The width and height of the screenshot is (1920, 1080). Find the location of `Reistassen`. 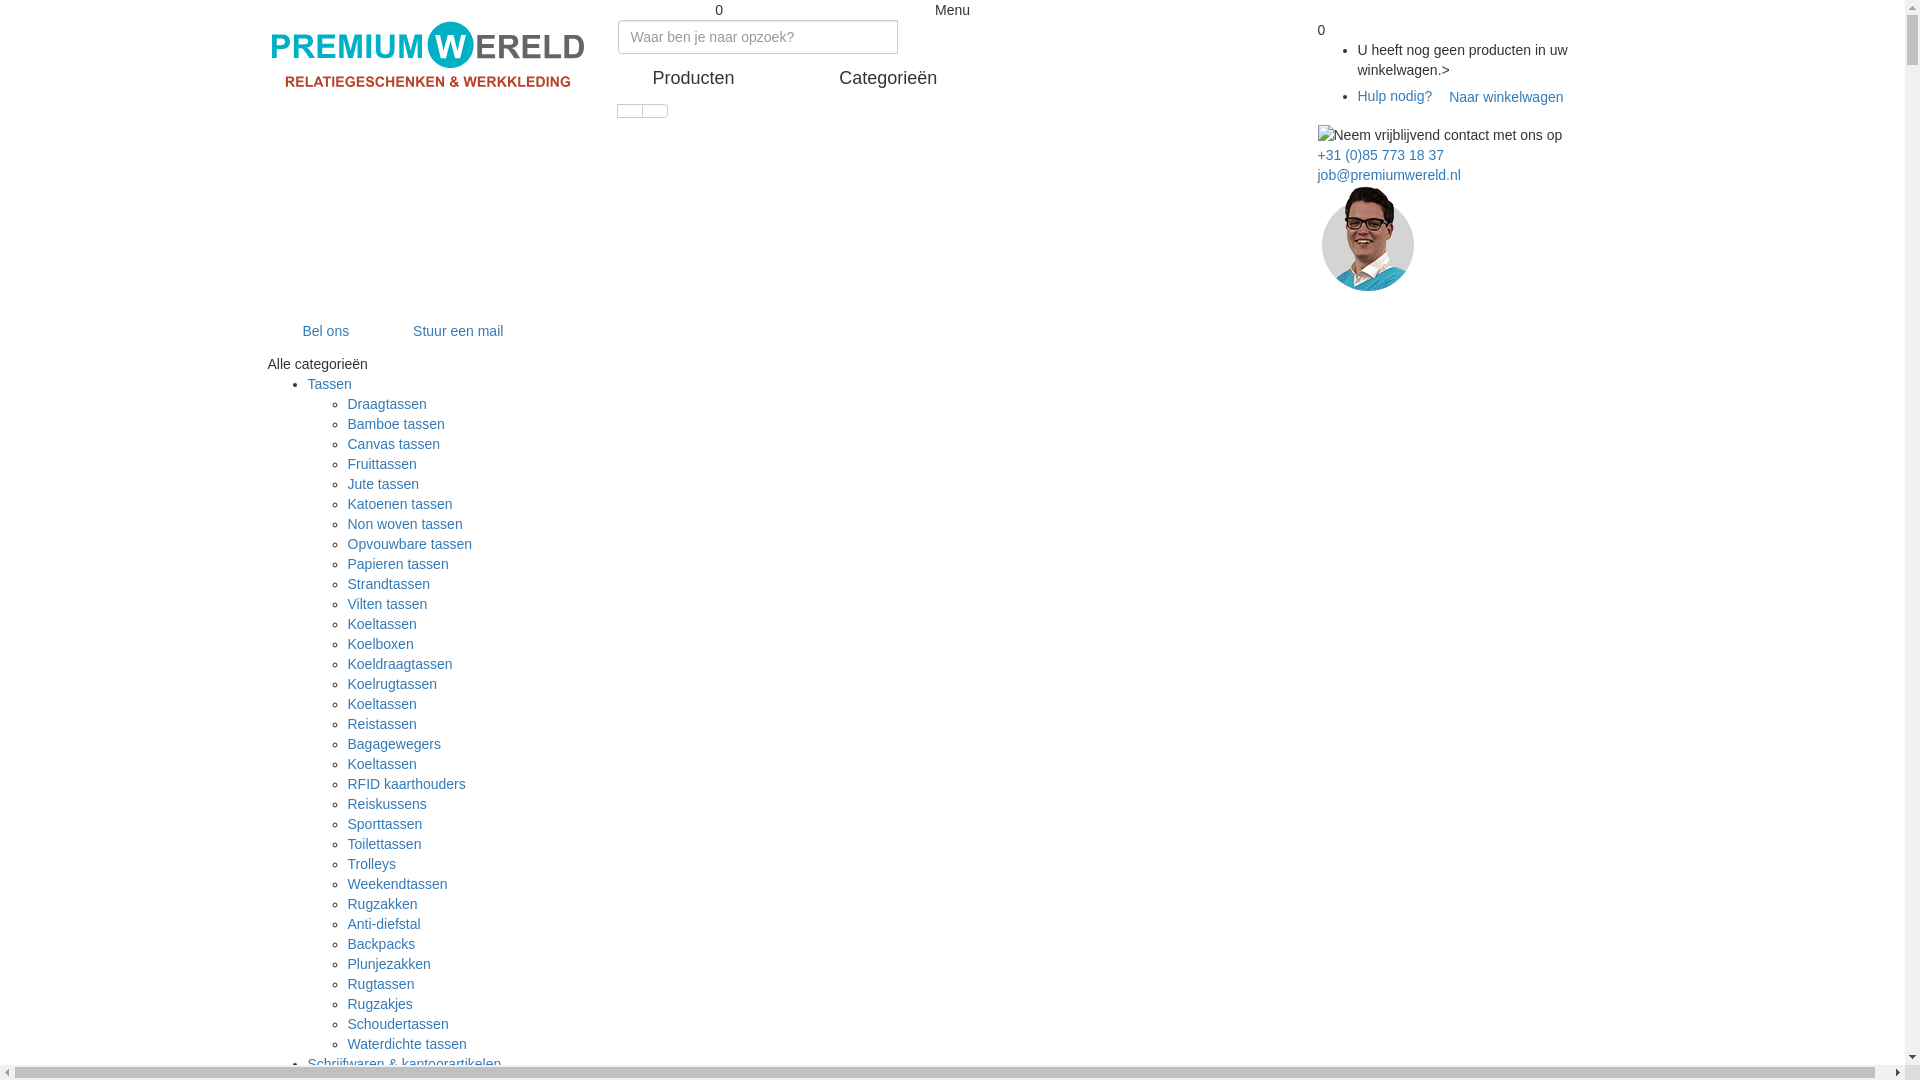

Reistassen is located at coordinates (382, 724).